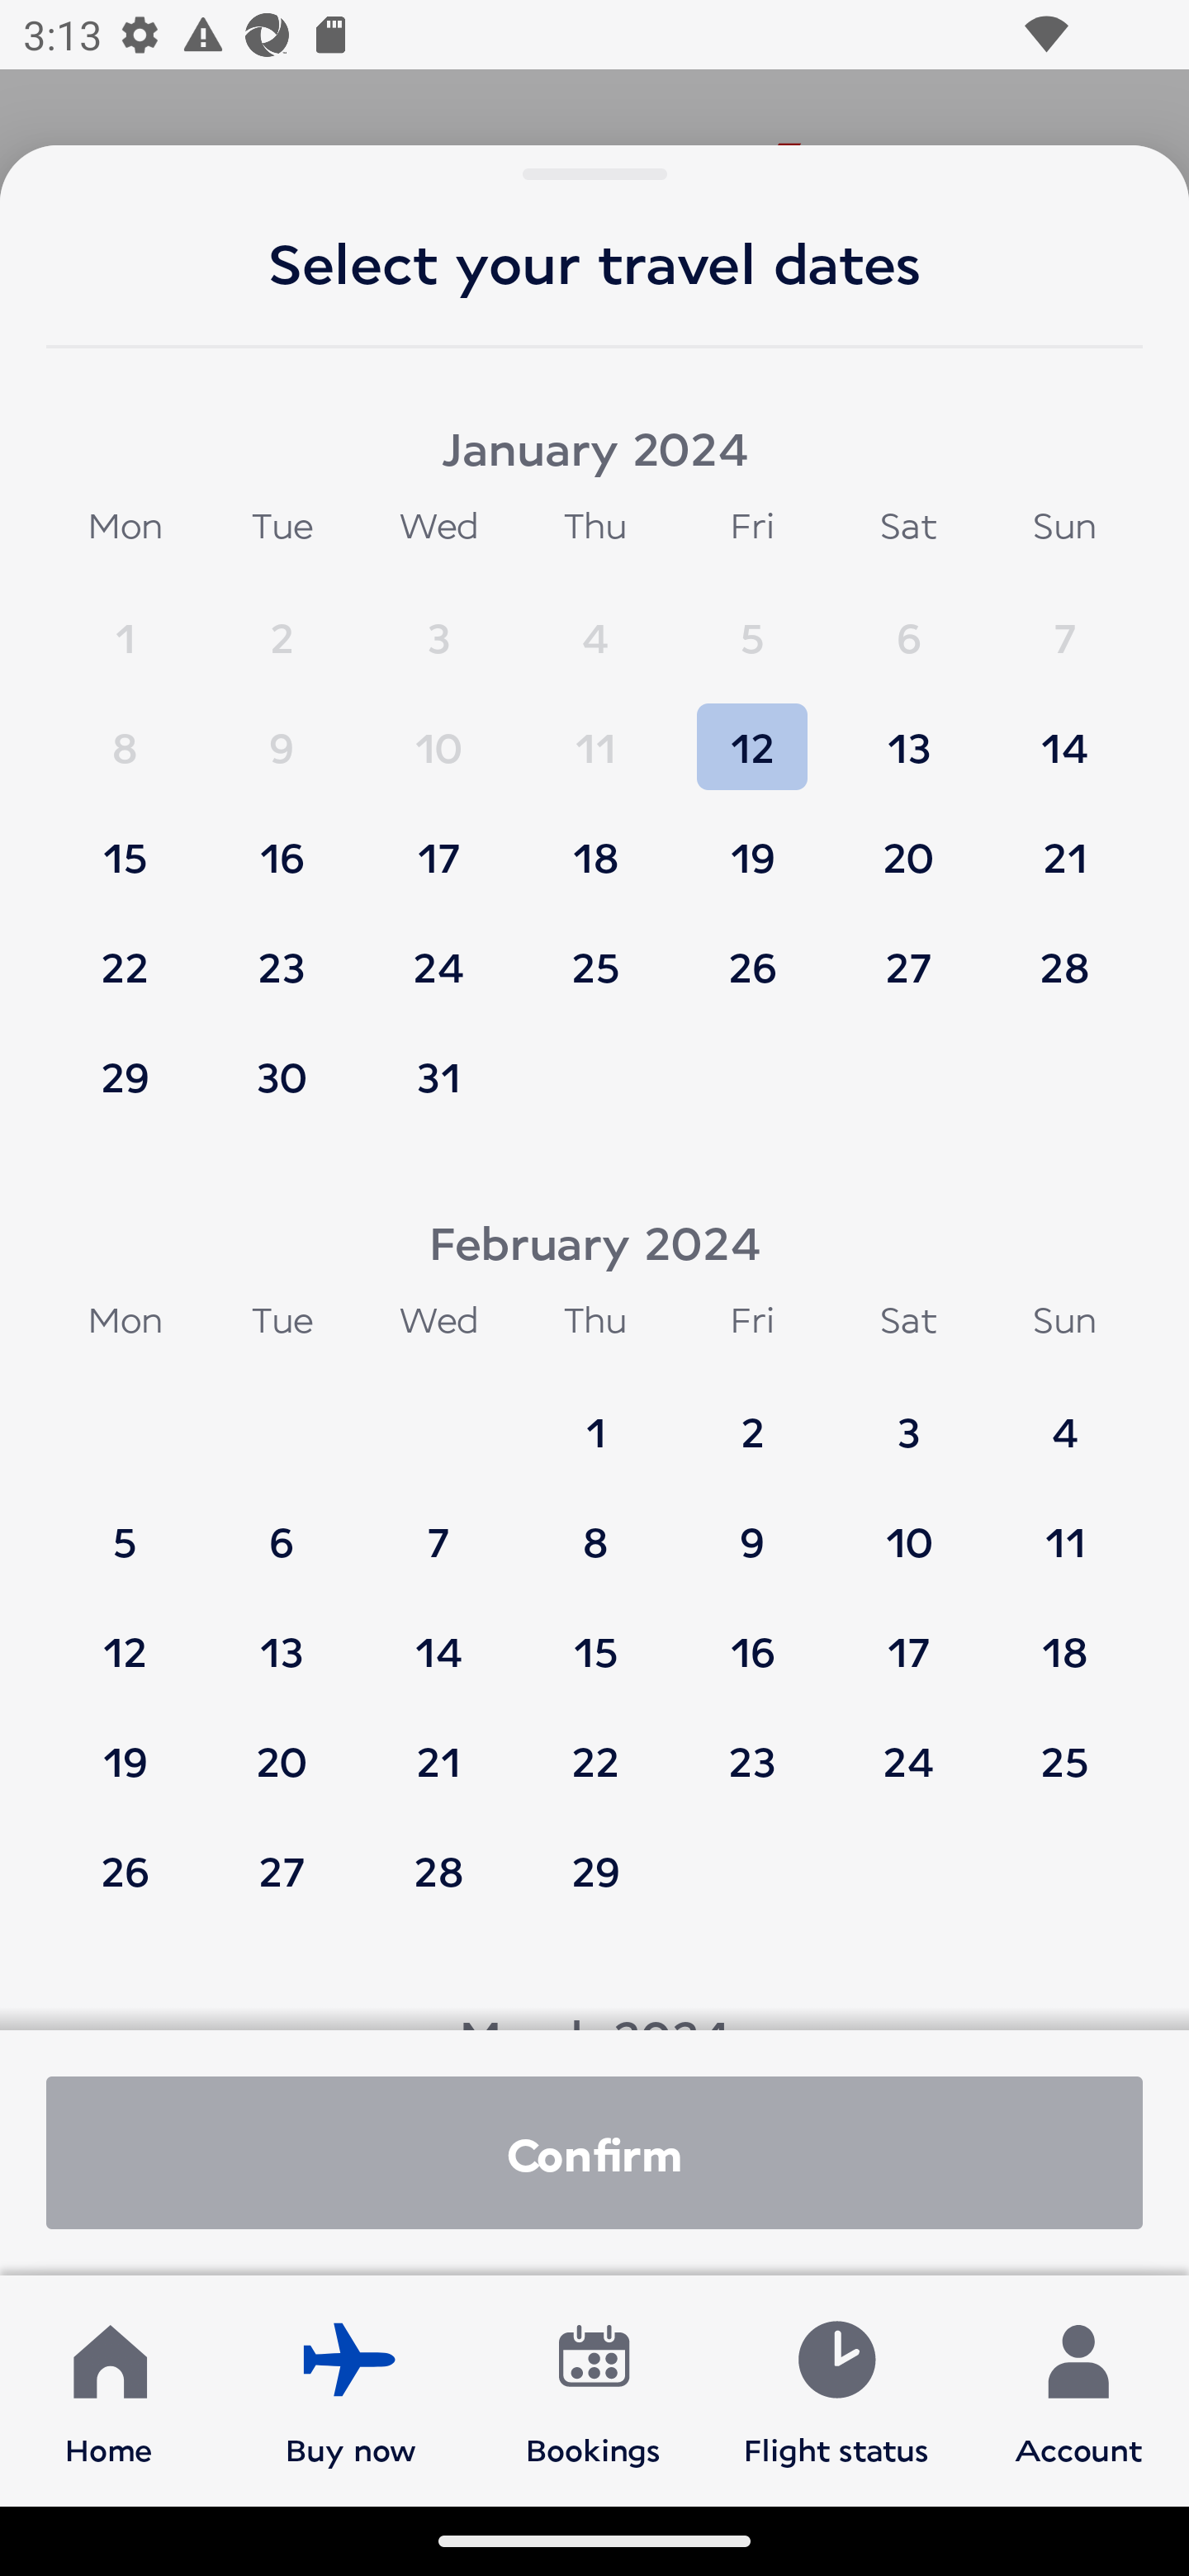 This screenshot has width=1189, height=2576. Describe the element at coordinates (752, 623) in the screenshot. I see `5` at that location.